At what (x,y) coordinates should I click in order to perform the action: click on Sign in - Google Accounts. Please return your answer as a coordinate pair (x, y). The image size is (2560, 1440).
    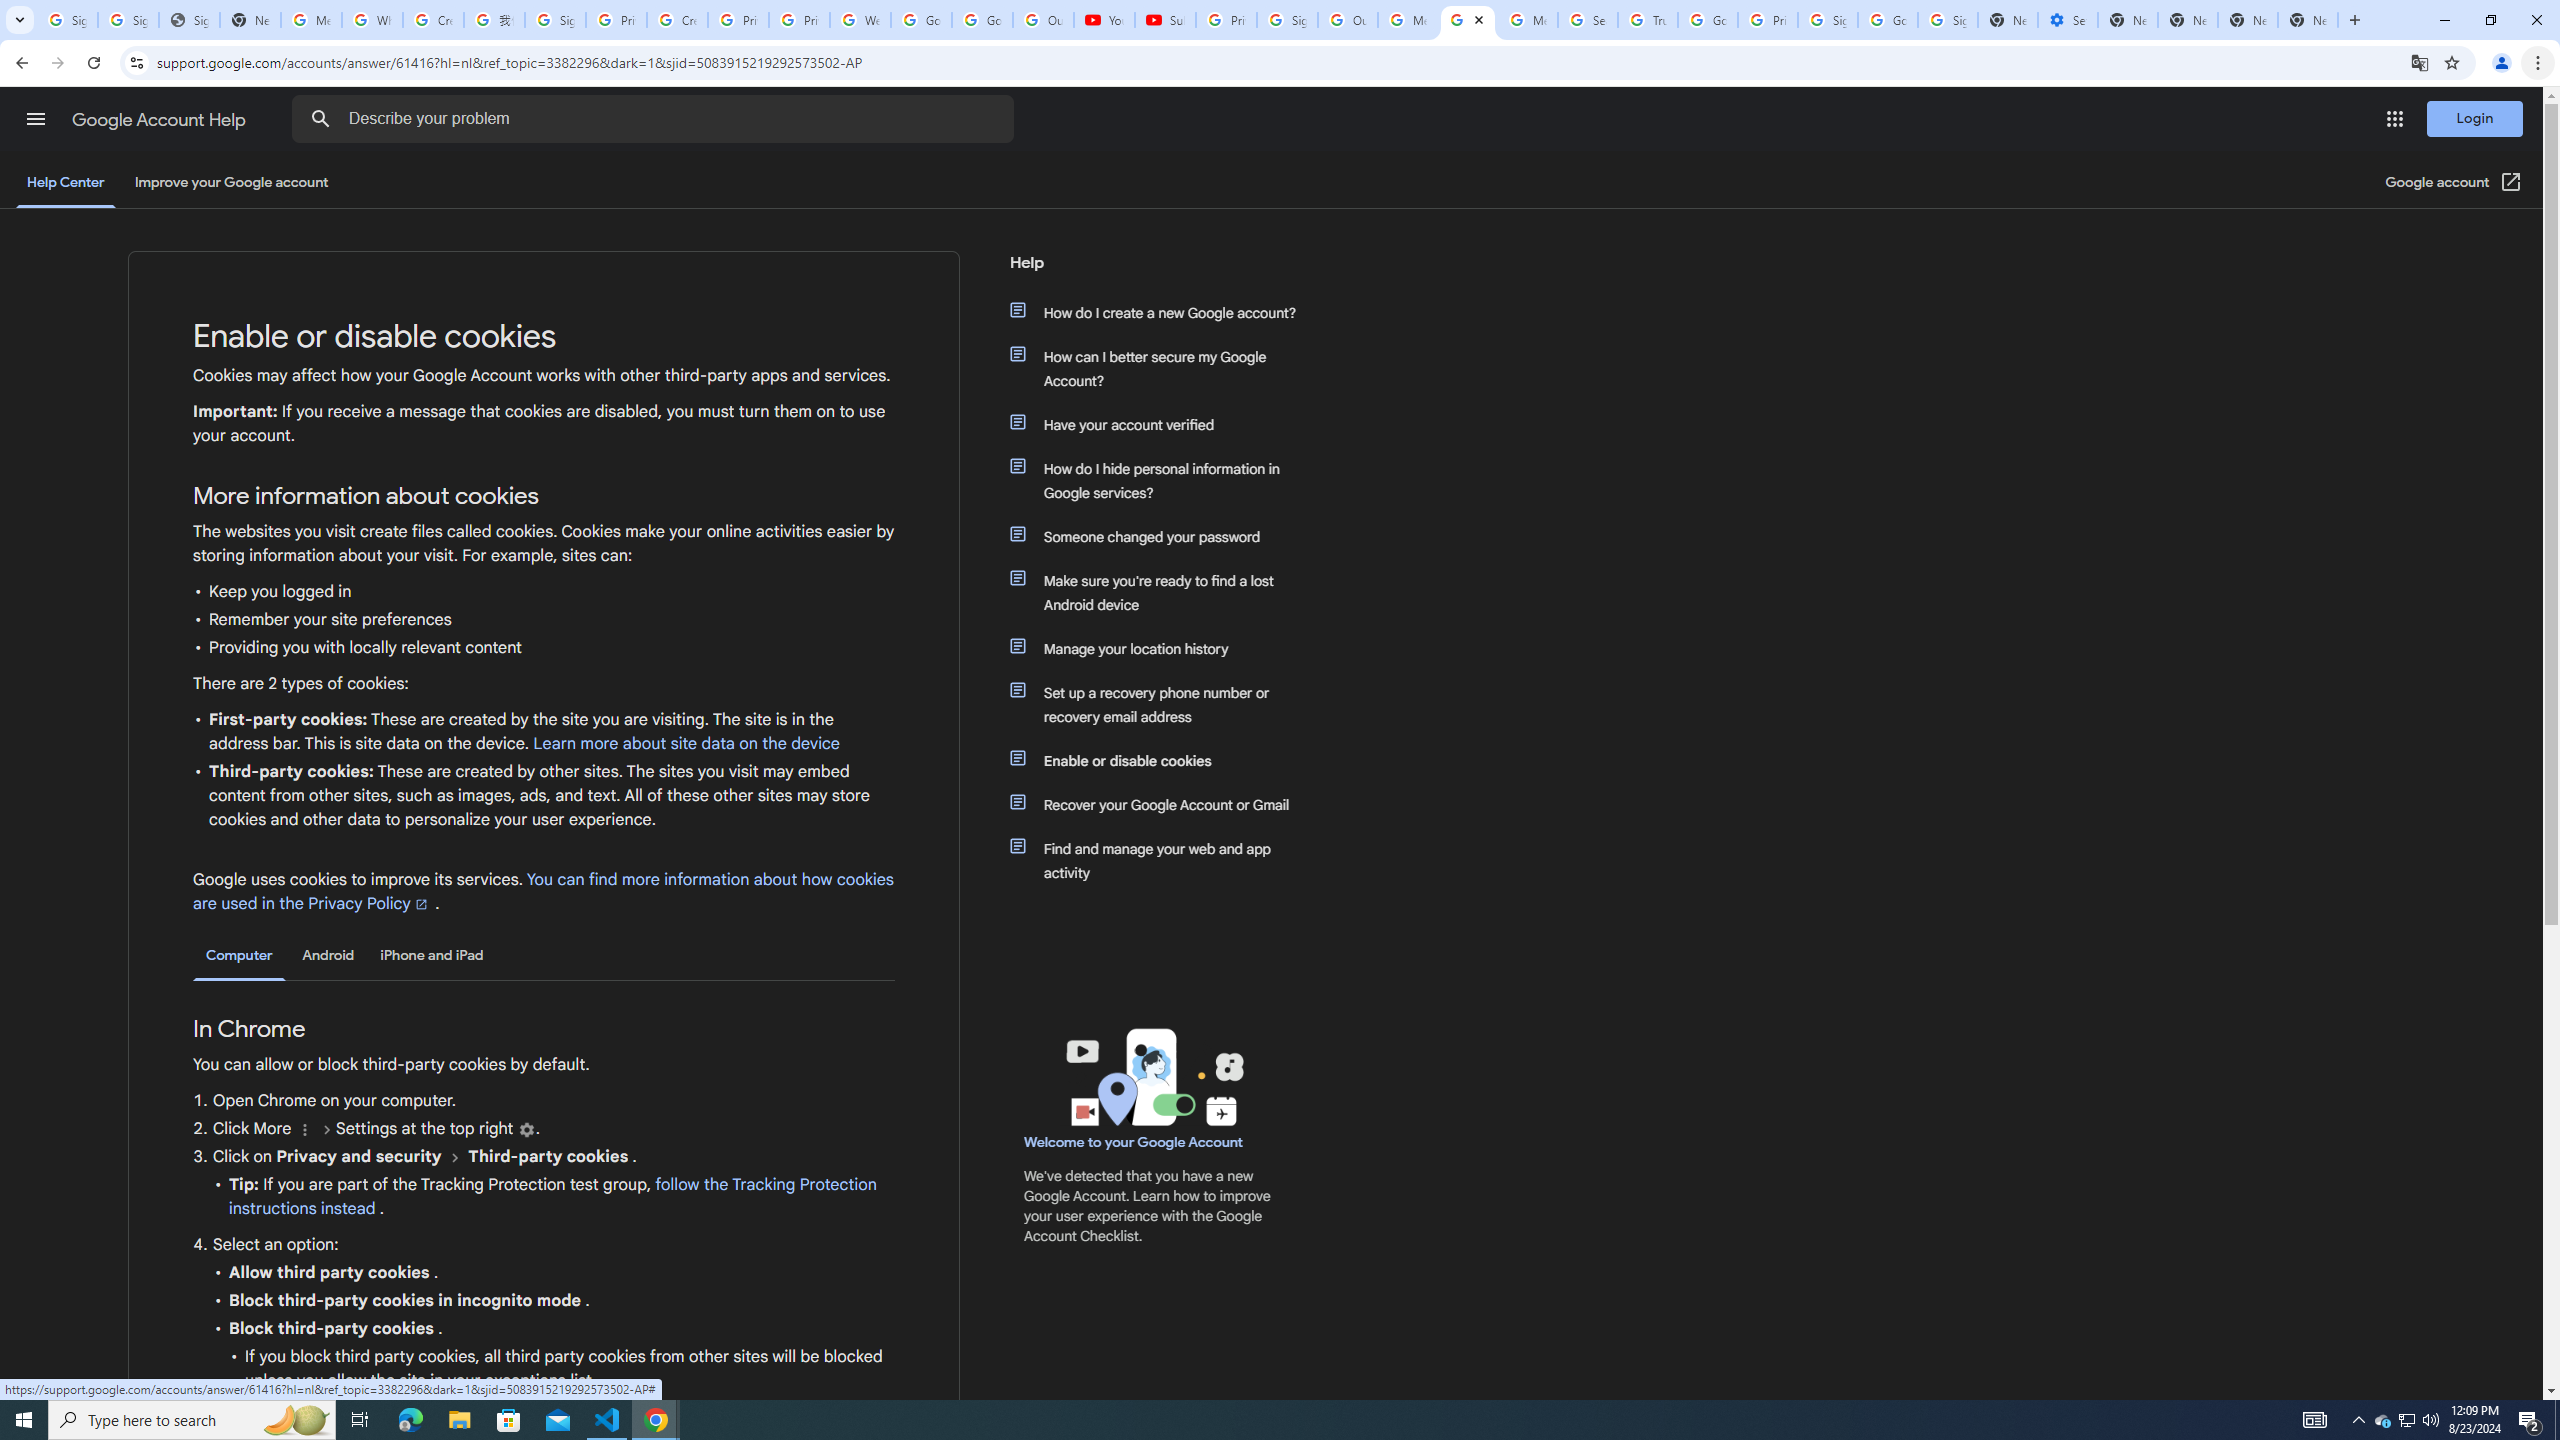
    Looking at the image, I should click on (1948, 20).